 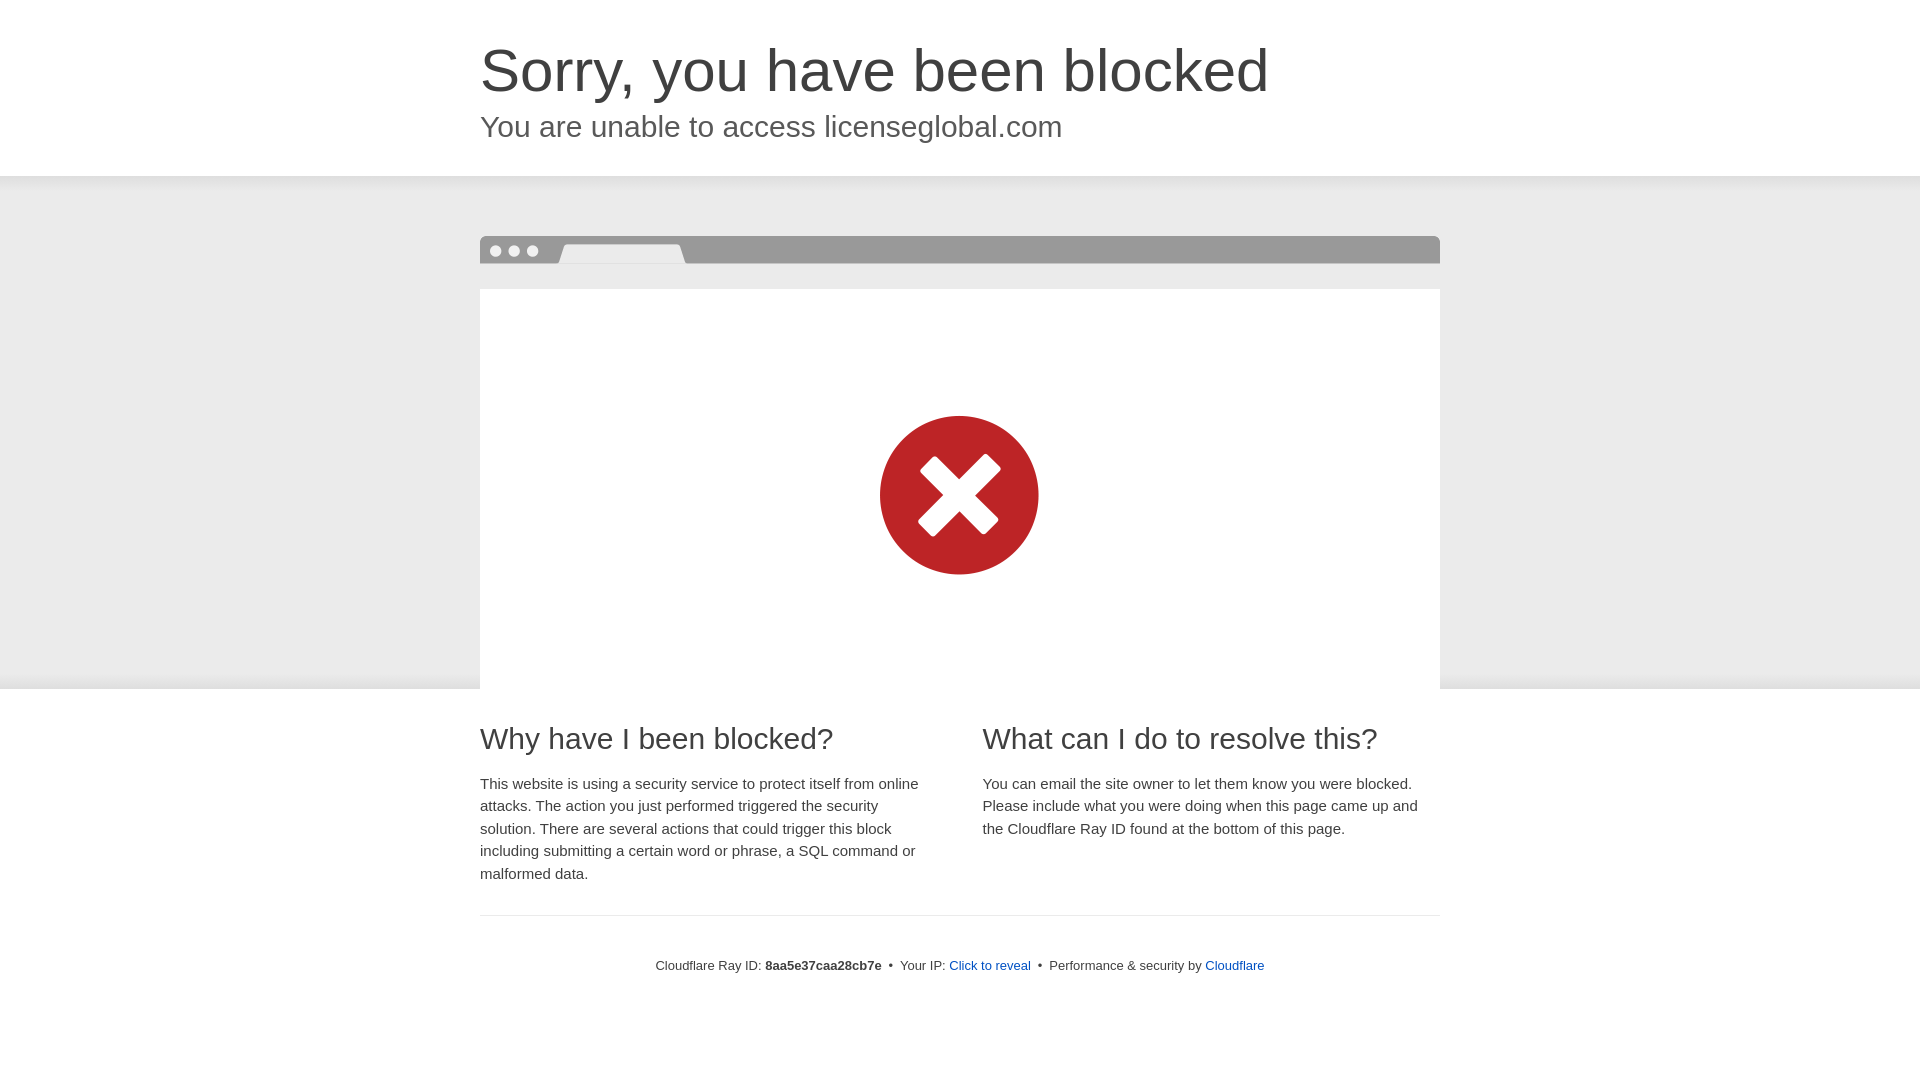 What do you see at coordinates (990, 966) in the screenshot?
I see `Click to reveal` at bounding box center [990, 966].